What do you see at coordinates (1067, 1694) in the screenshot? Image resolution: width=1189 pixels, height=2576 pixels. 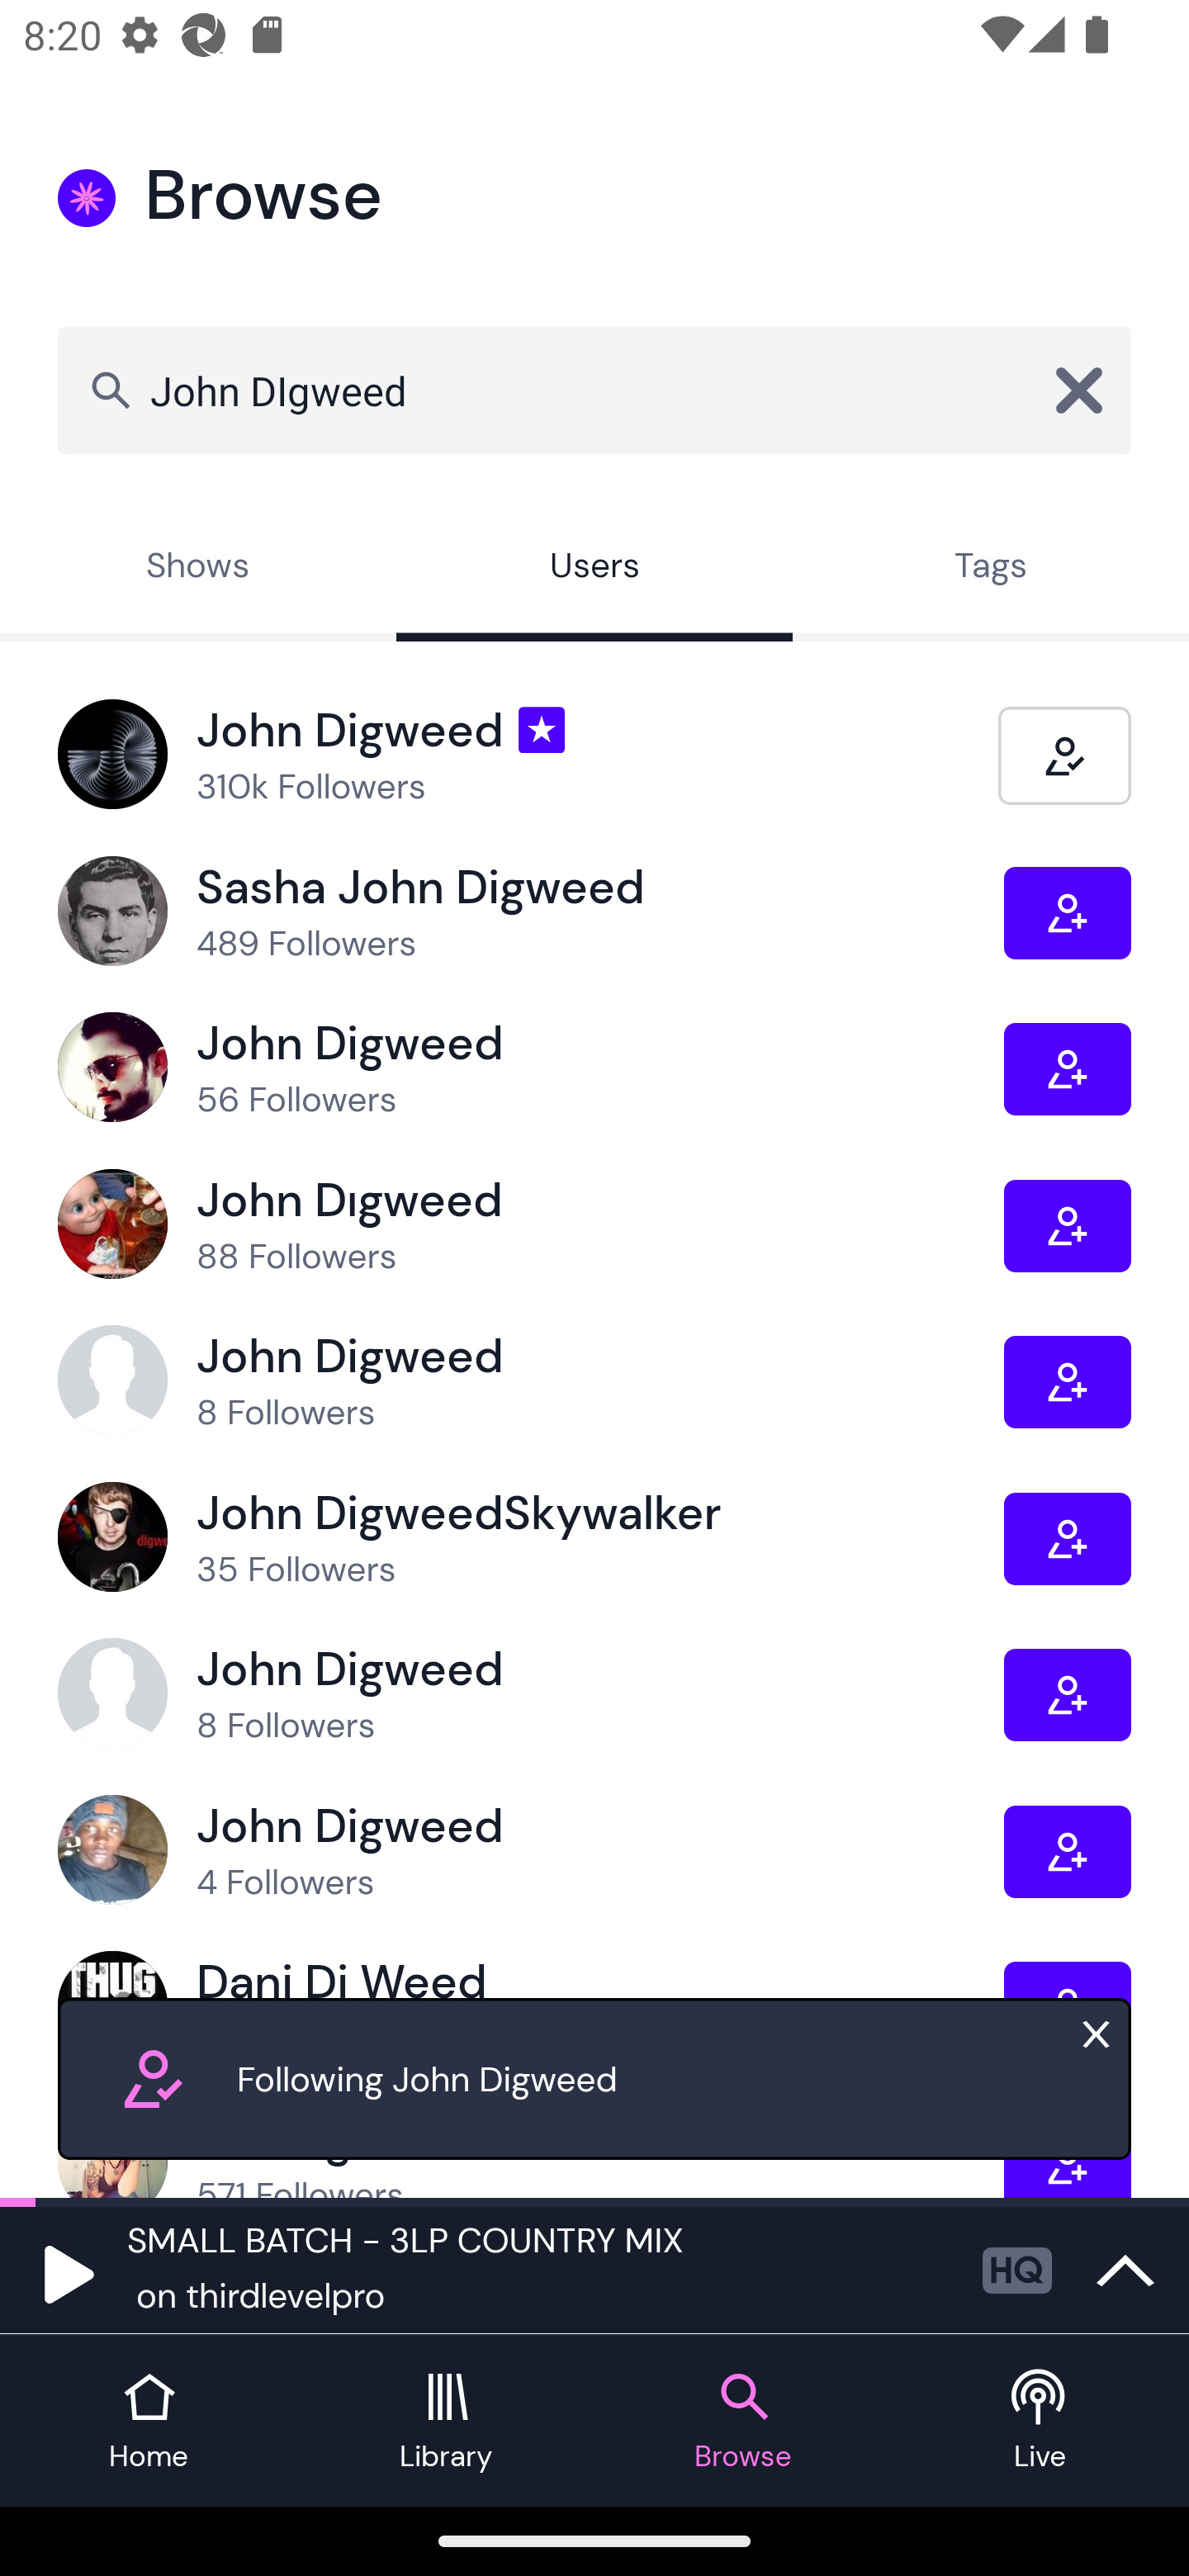 I see `Follow` at bounding box center [1067, 1694].